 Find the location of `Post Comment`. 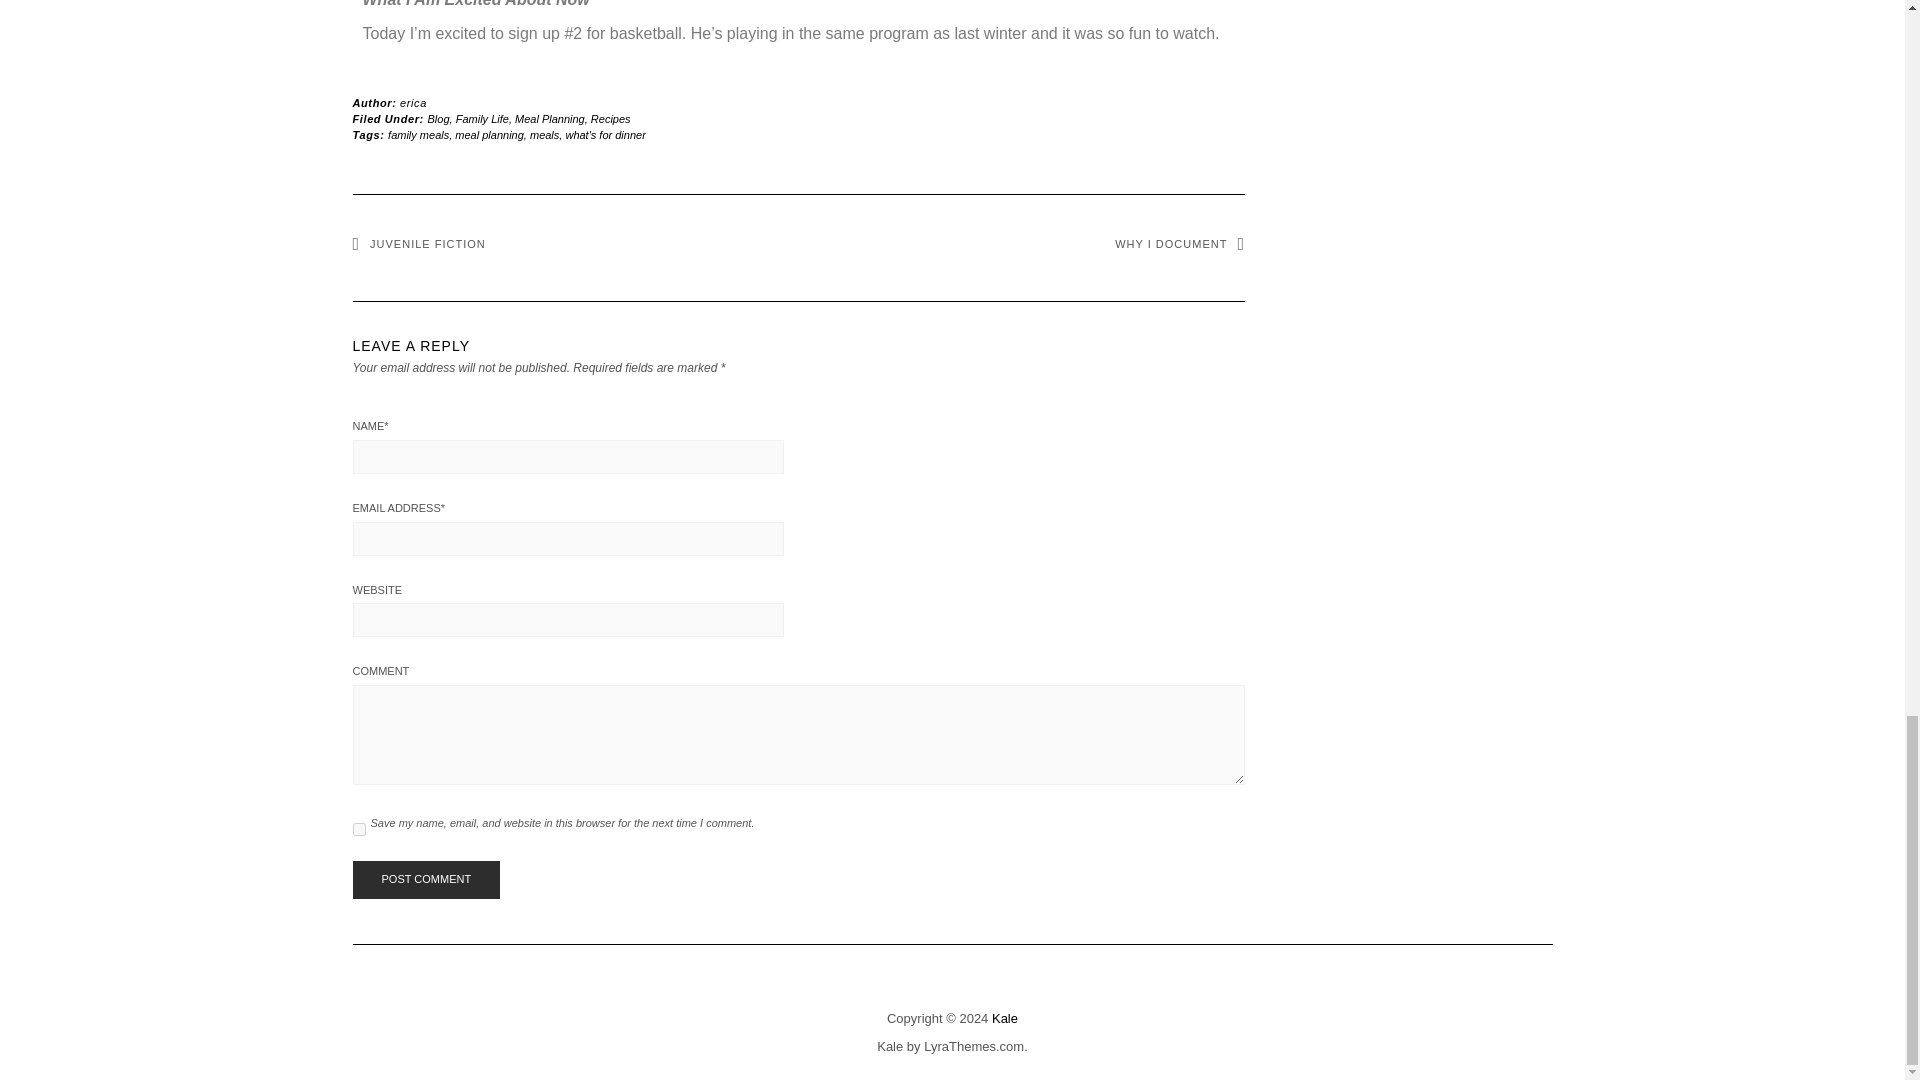

Post Comment is located at coordinates (425, 879).